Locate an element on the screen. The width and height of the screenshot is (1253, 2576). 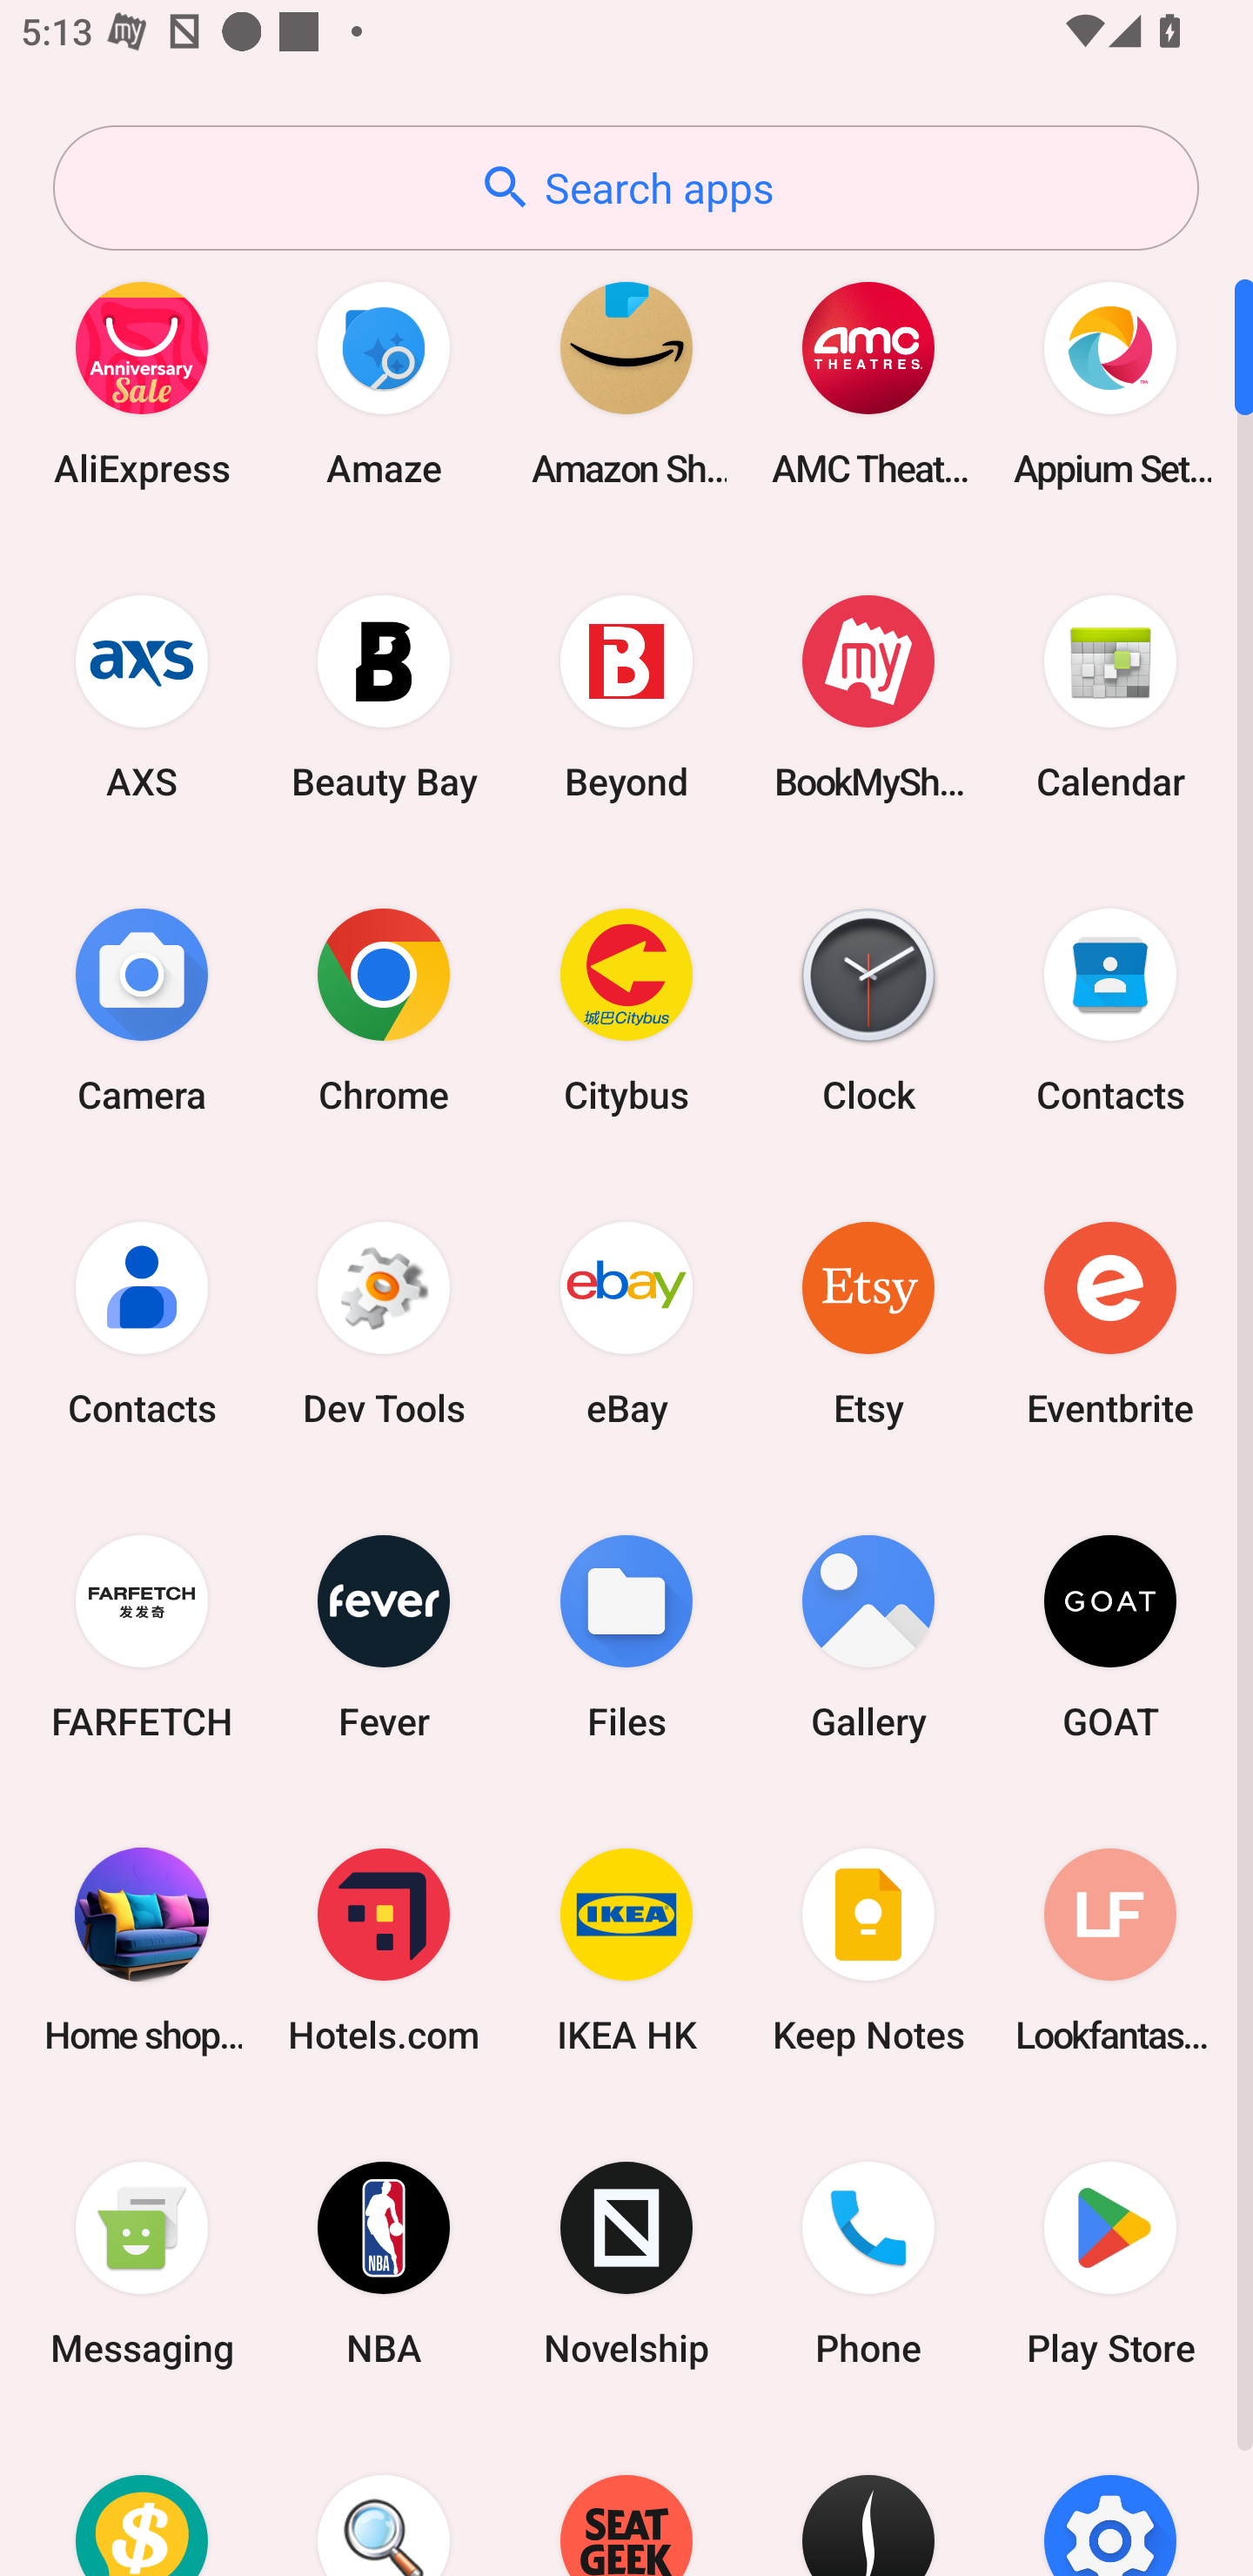
  Search apps is located at coordinates (626, 188).